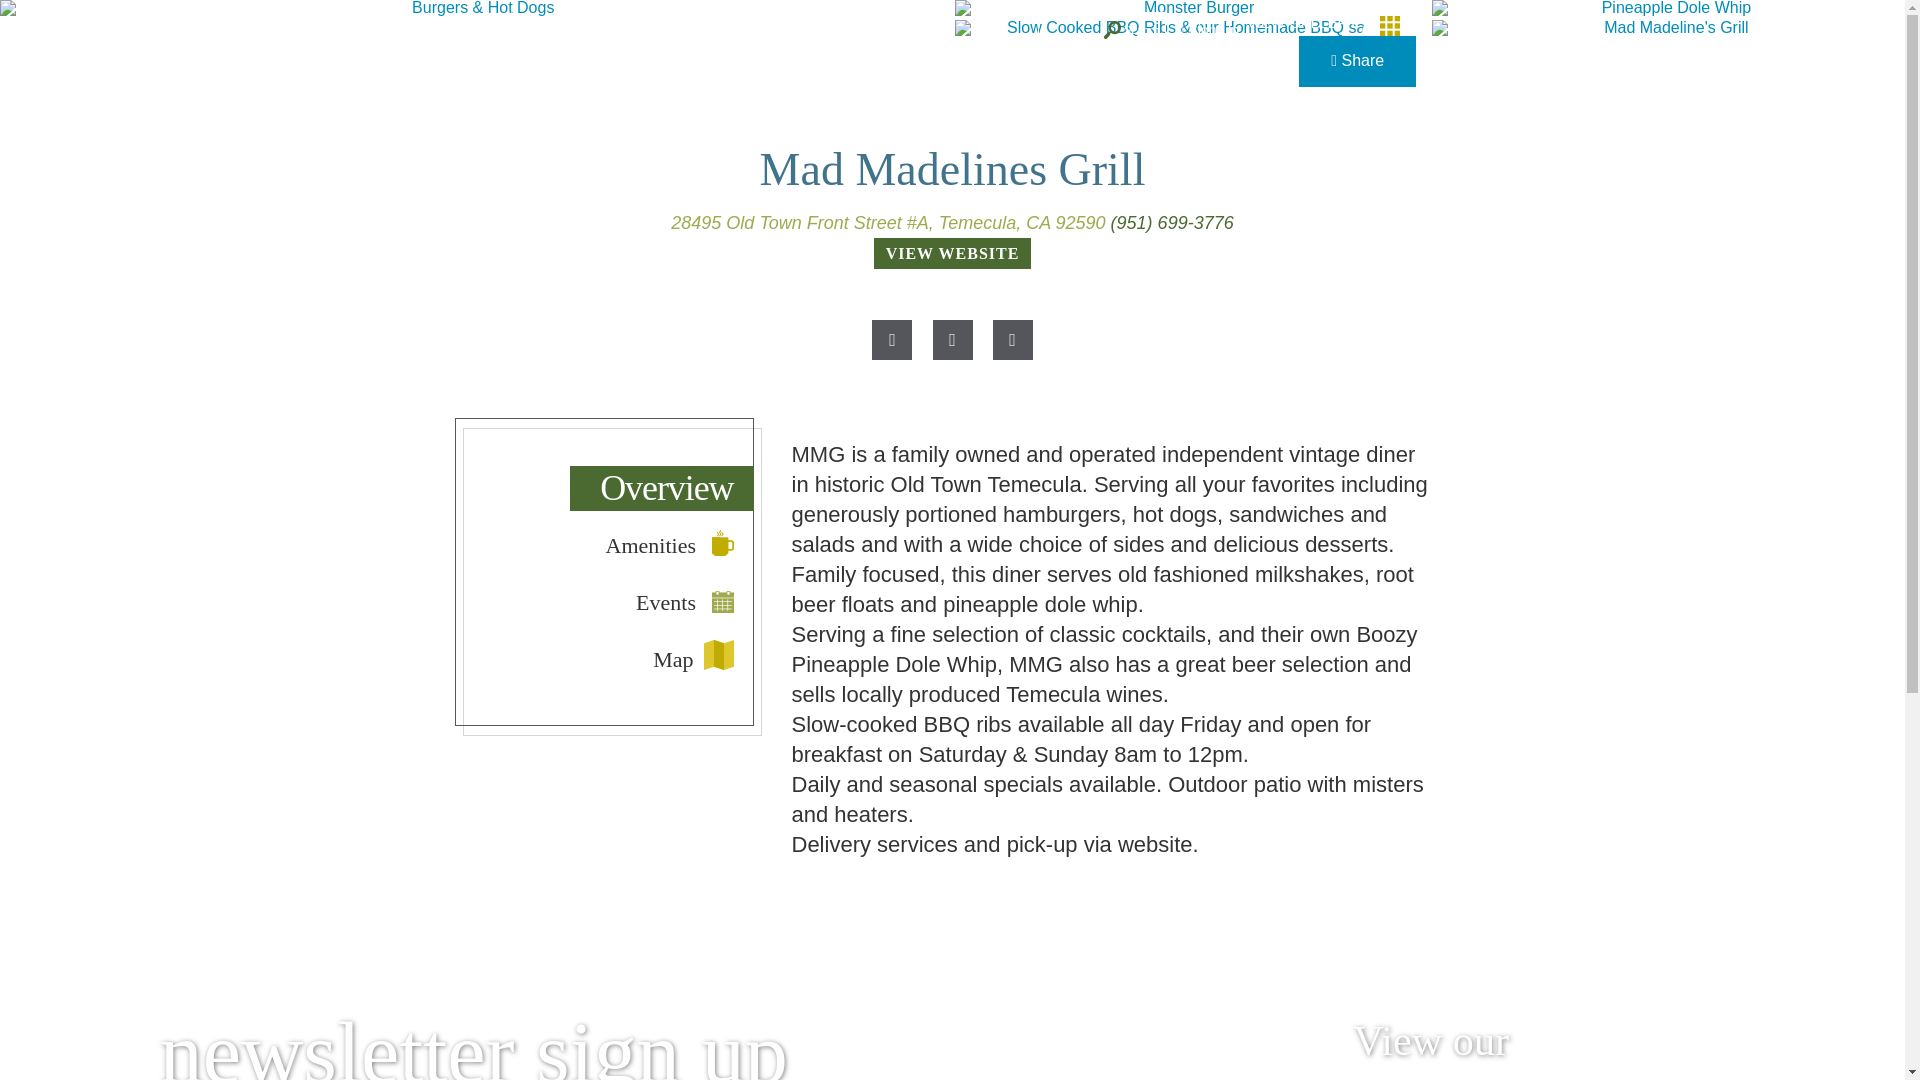  Describe the element at coordinates (729, 30) in the screenshot. I see `Media` at that location.